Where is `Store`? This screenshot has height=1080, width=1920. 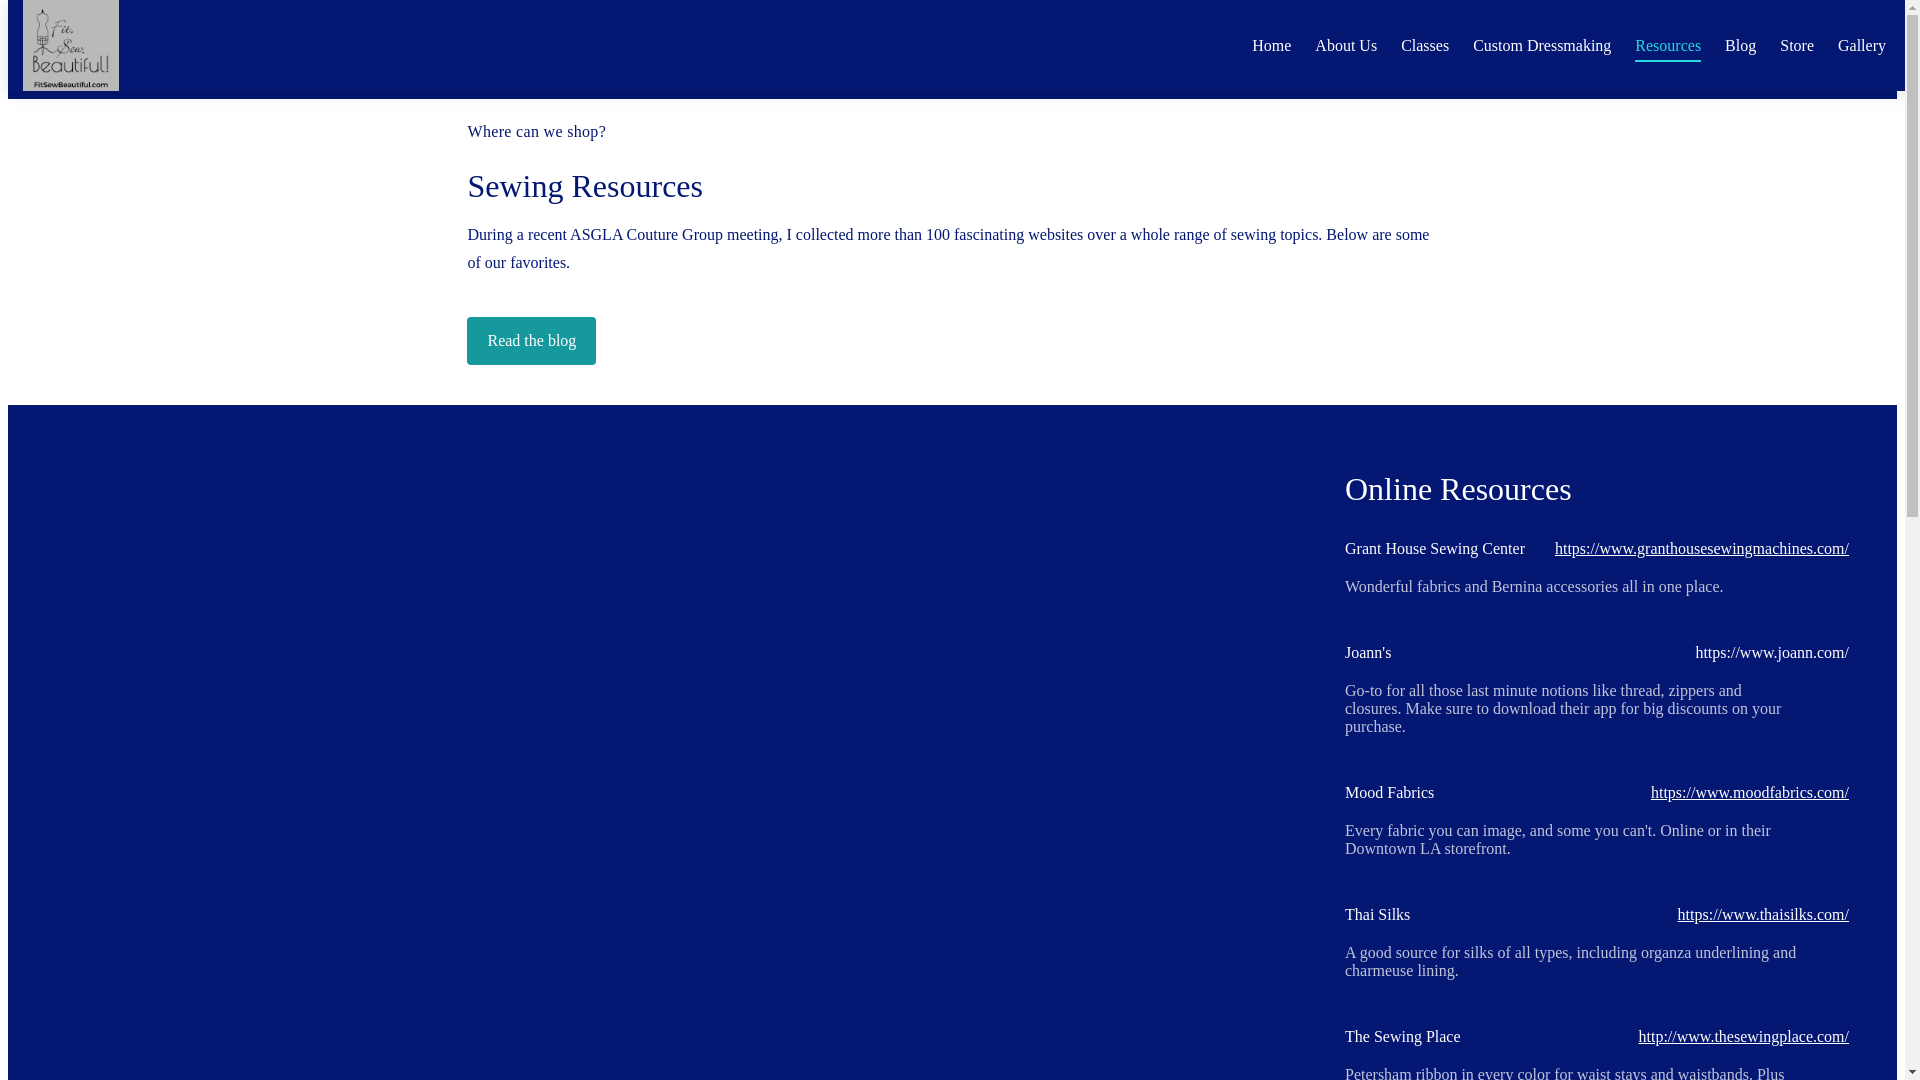 Store is located at coordinates (1796, 44).